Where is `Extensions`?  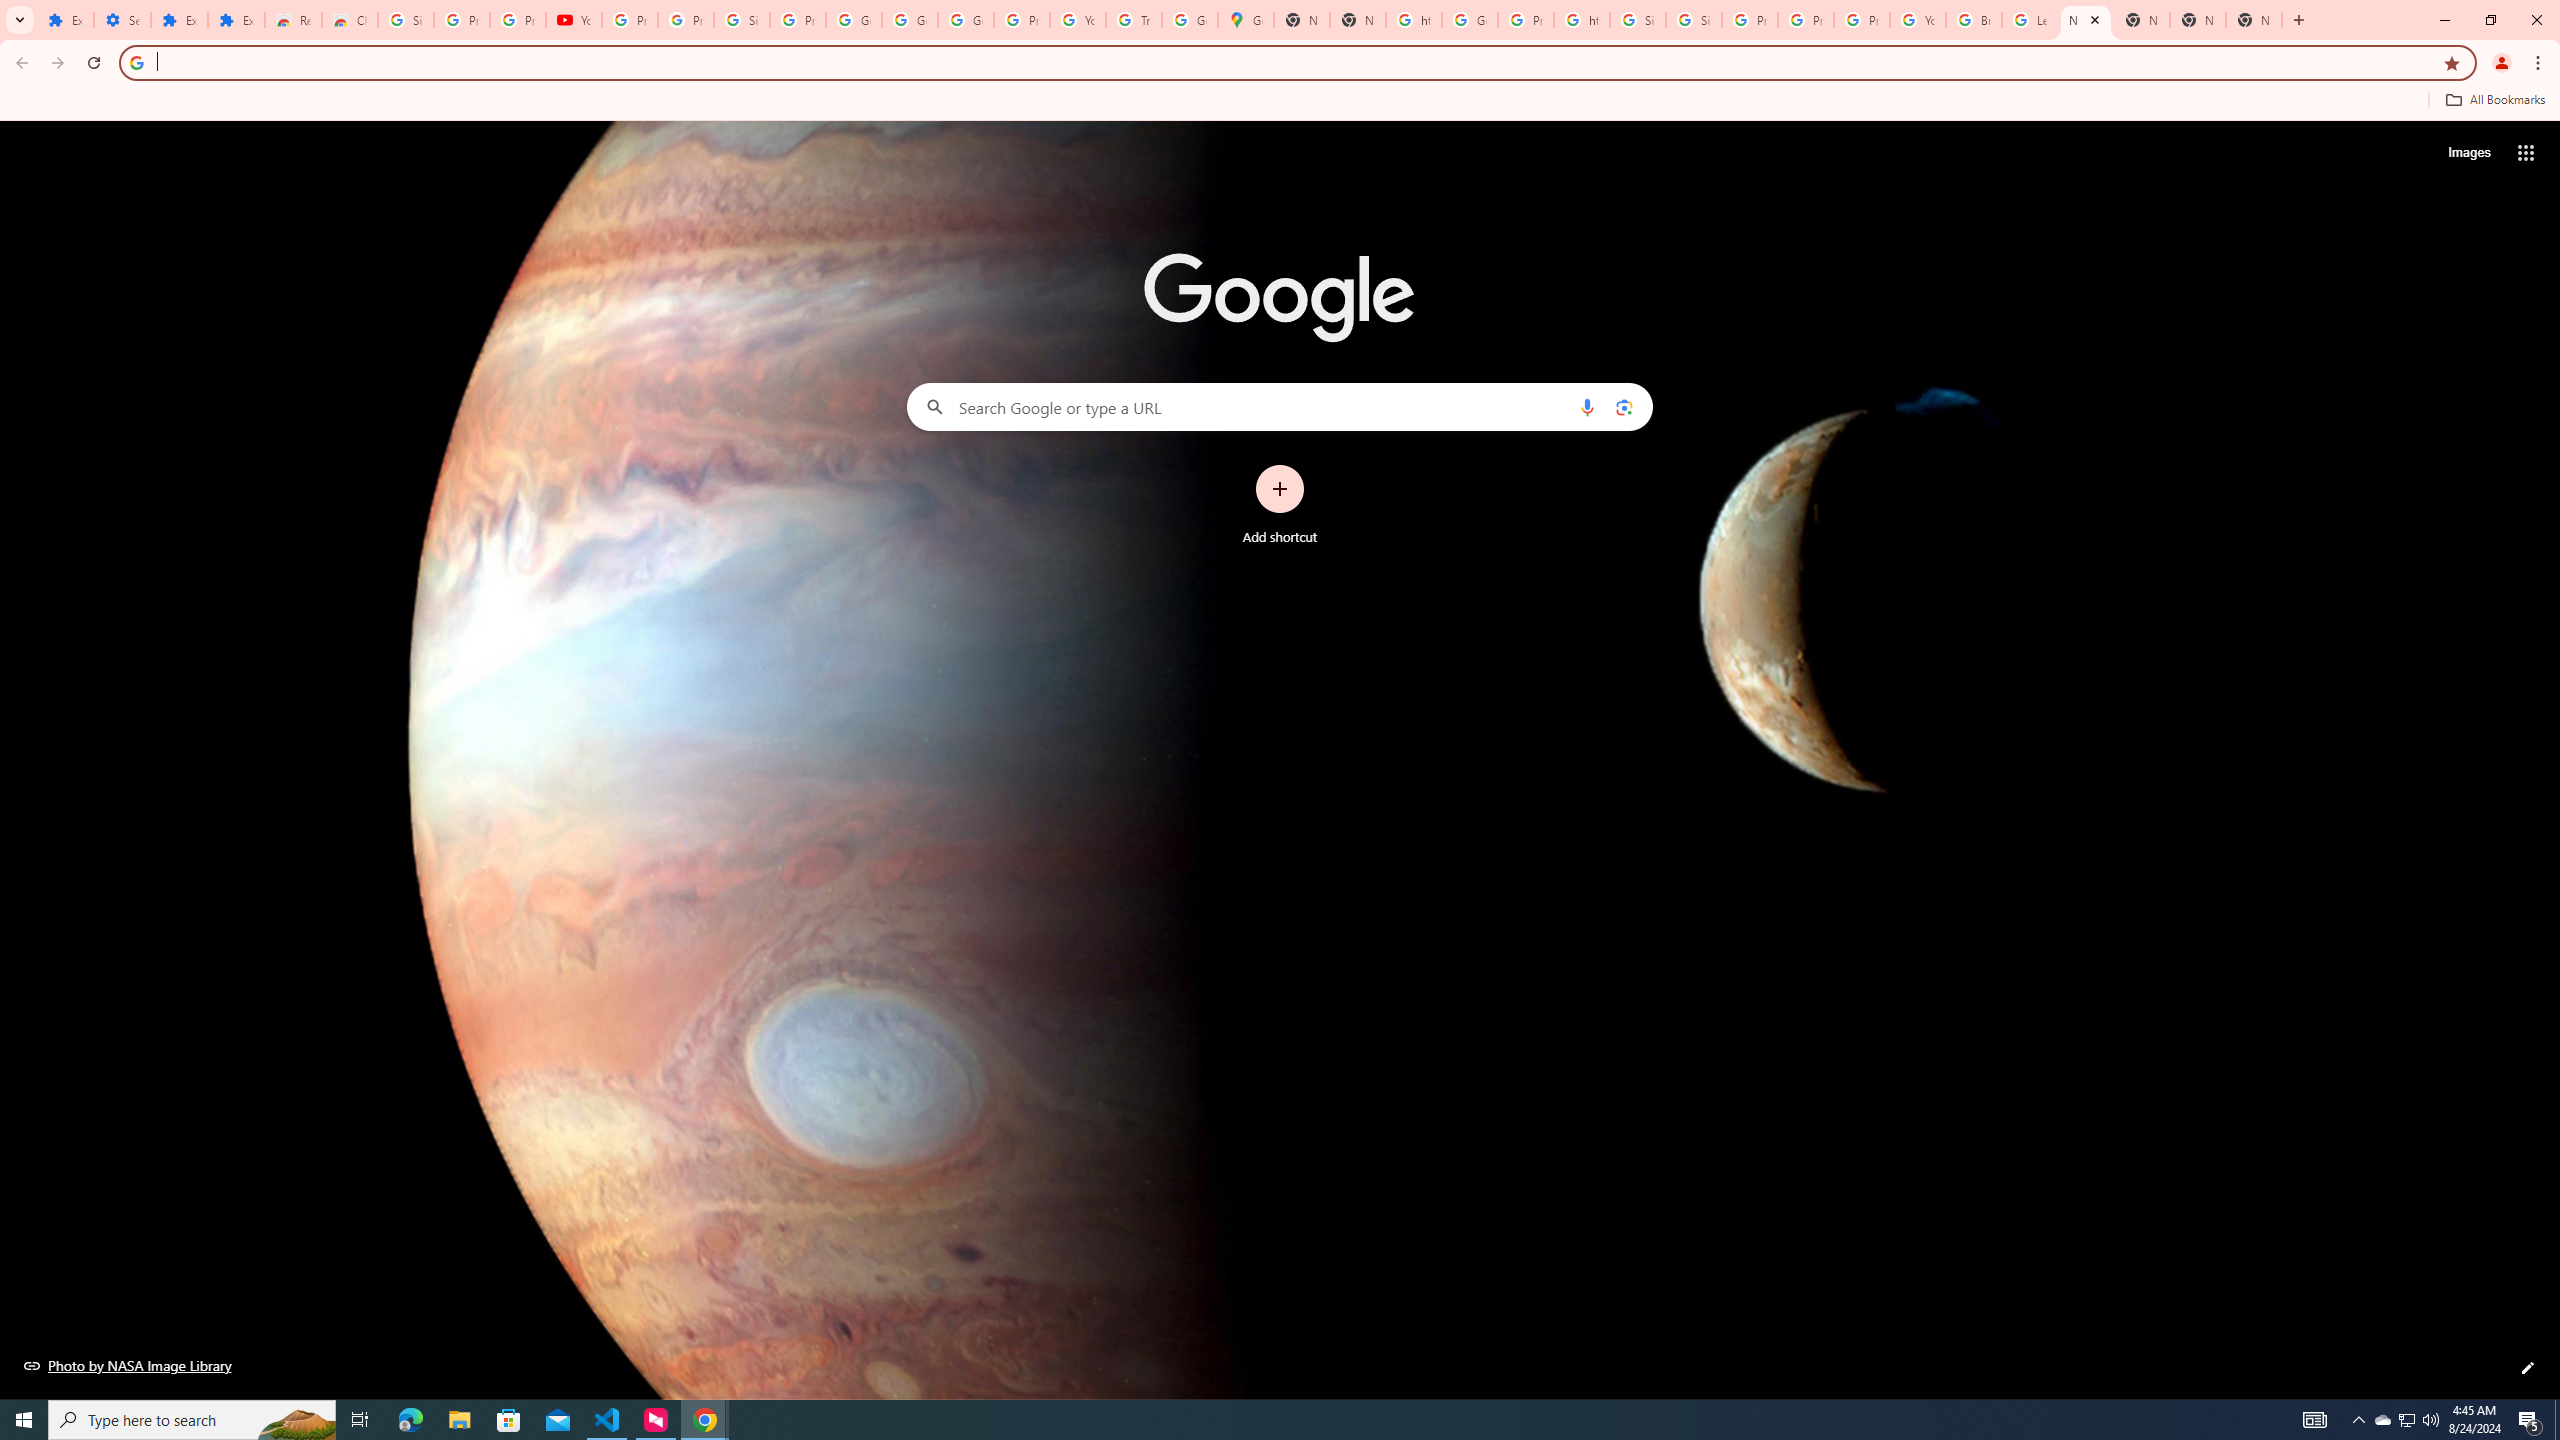
Extensions is located at coordinates (178, 20).